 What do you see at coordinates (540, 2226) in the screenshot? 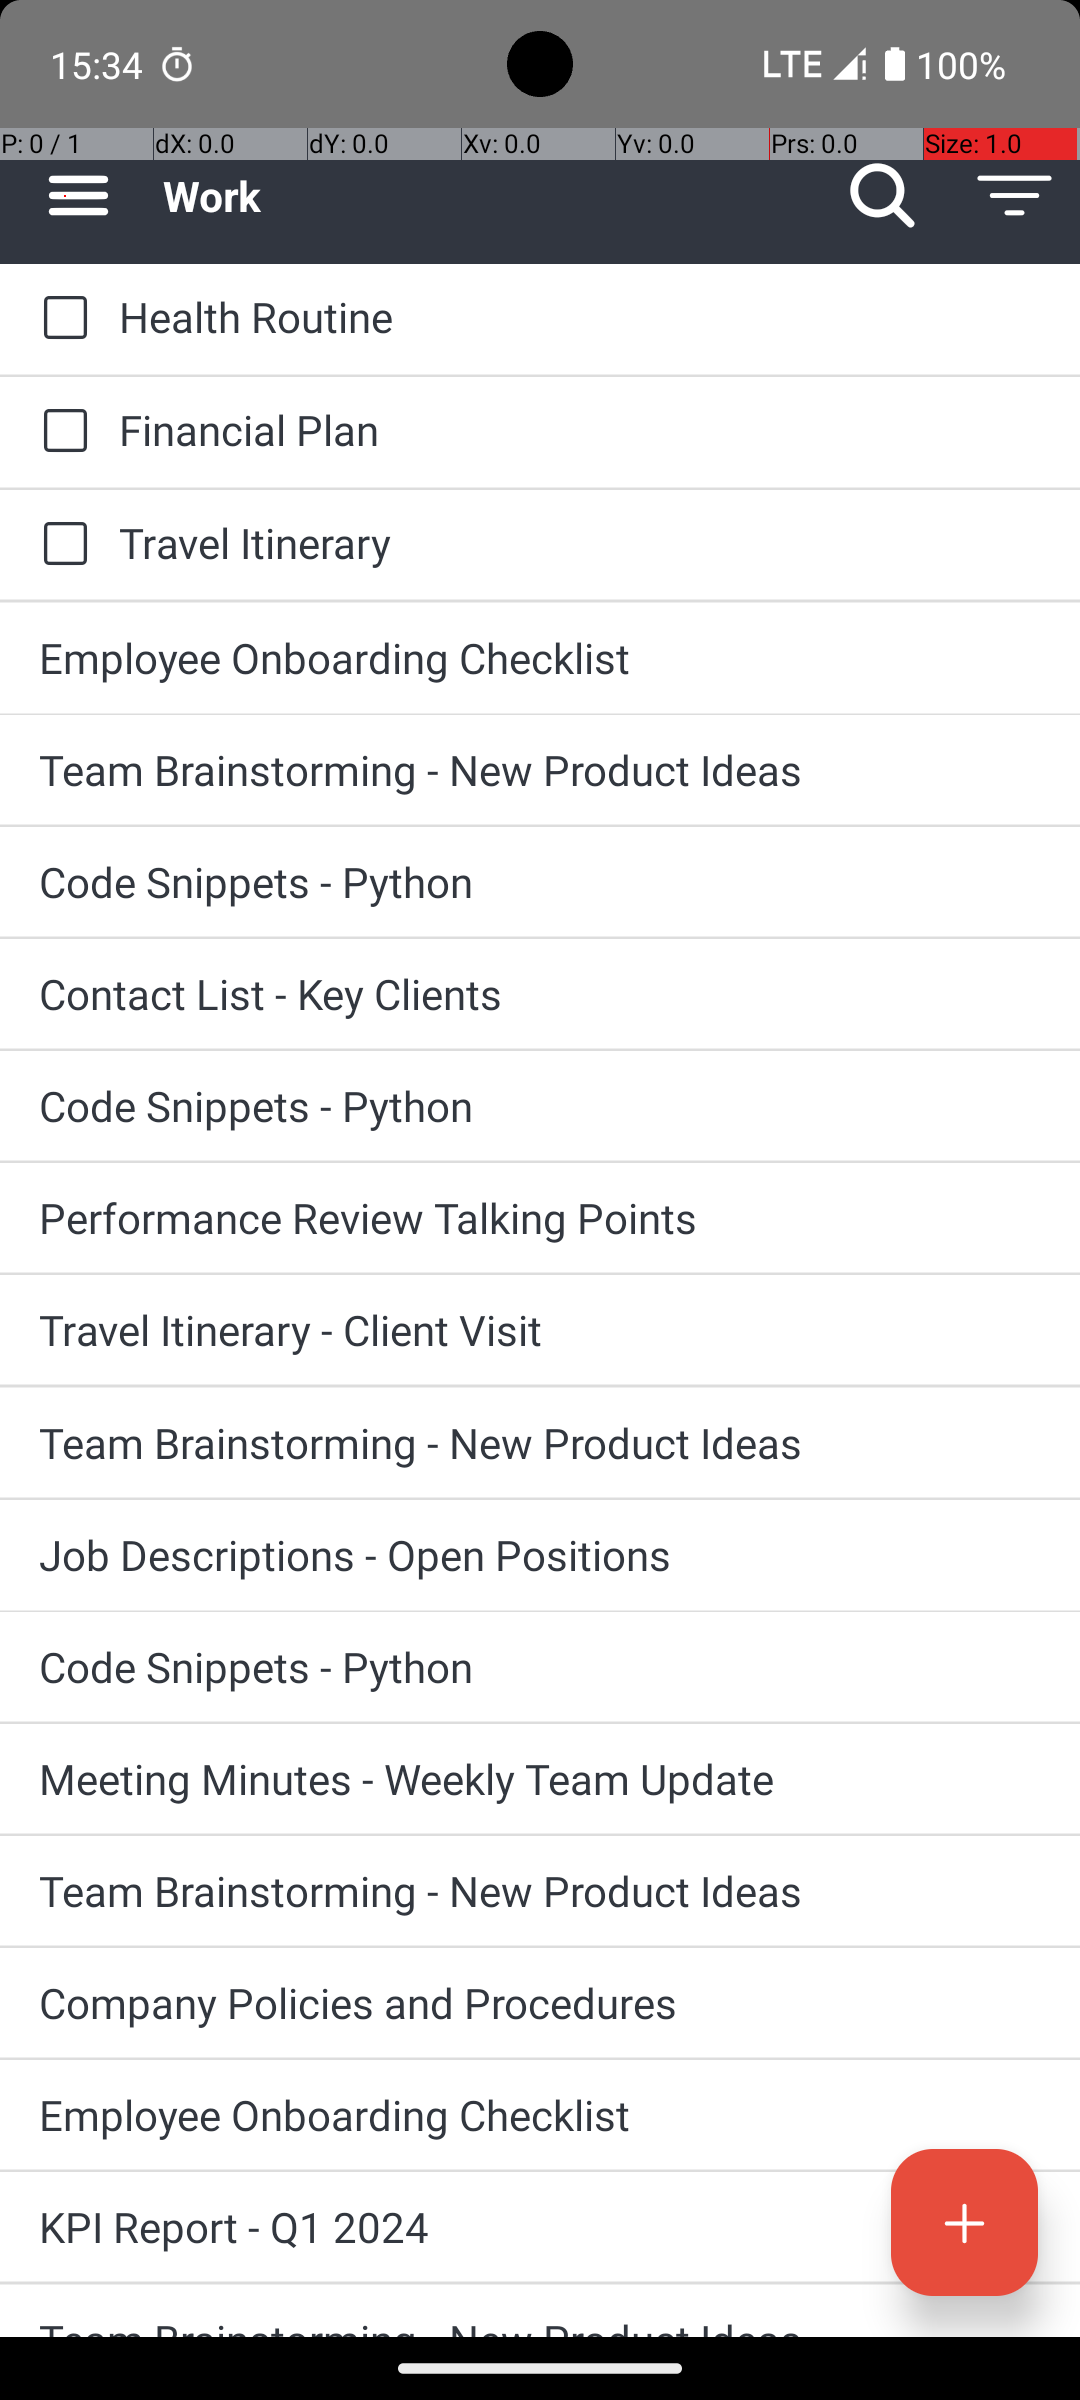
I see `KPI Report - Q1 2024` at bounding box center [540, 2226].